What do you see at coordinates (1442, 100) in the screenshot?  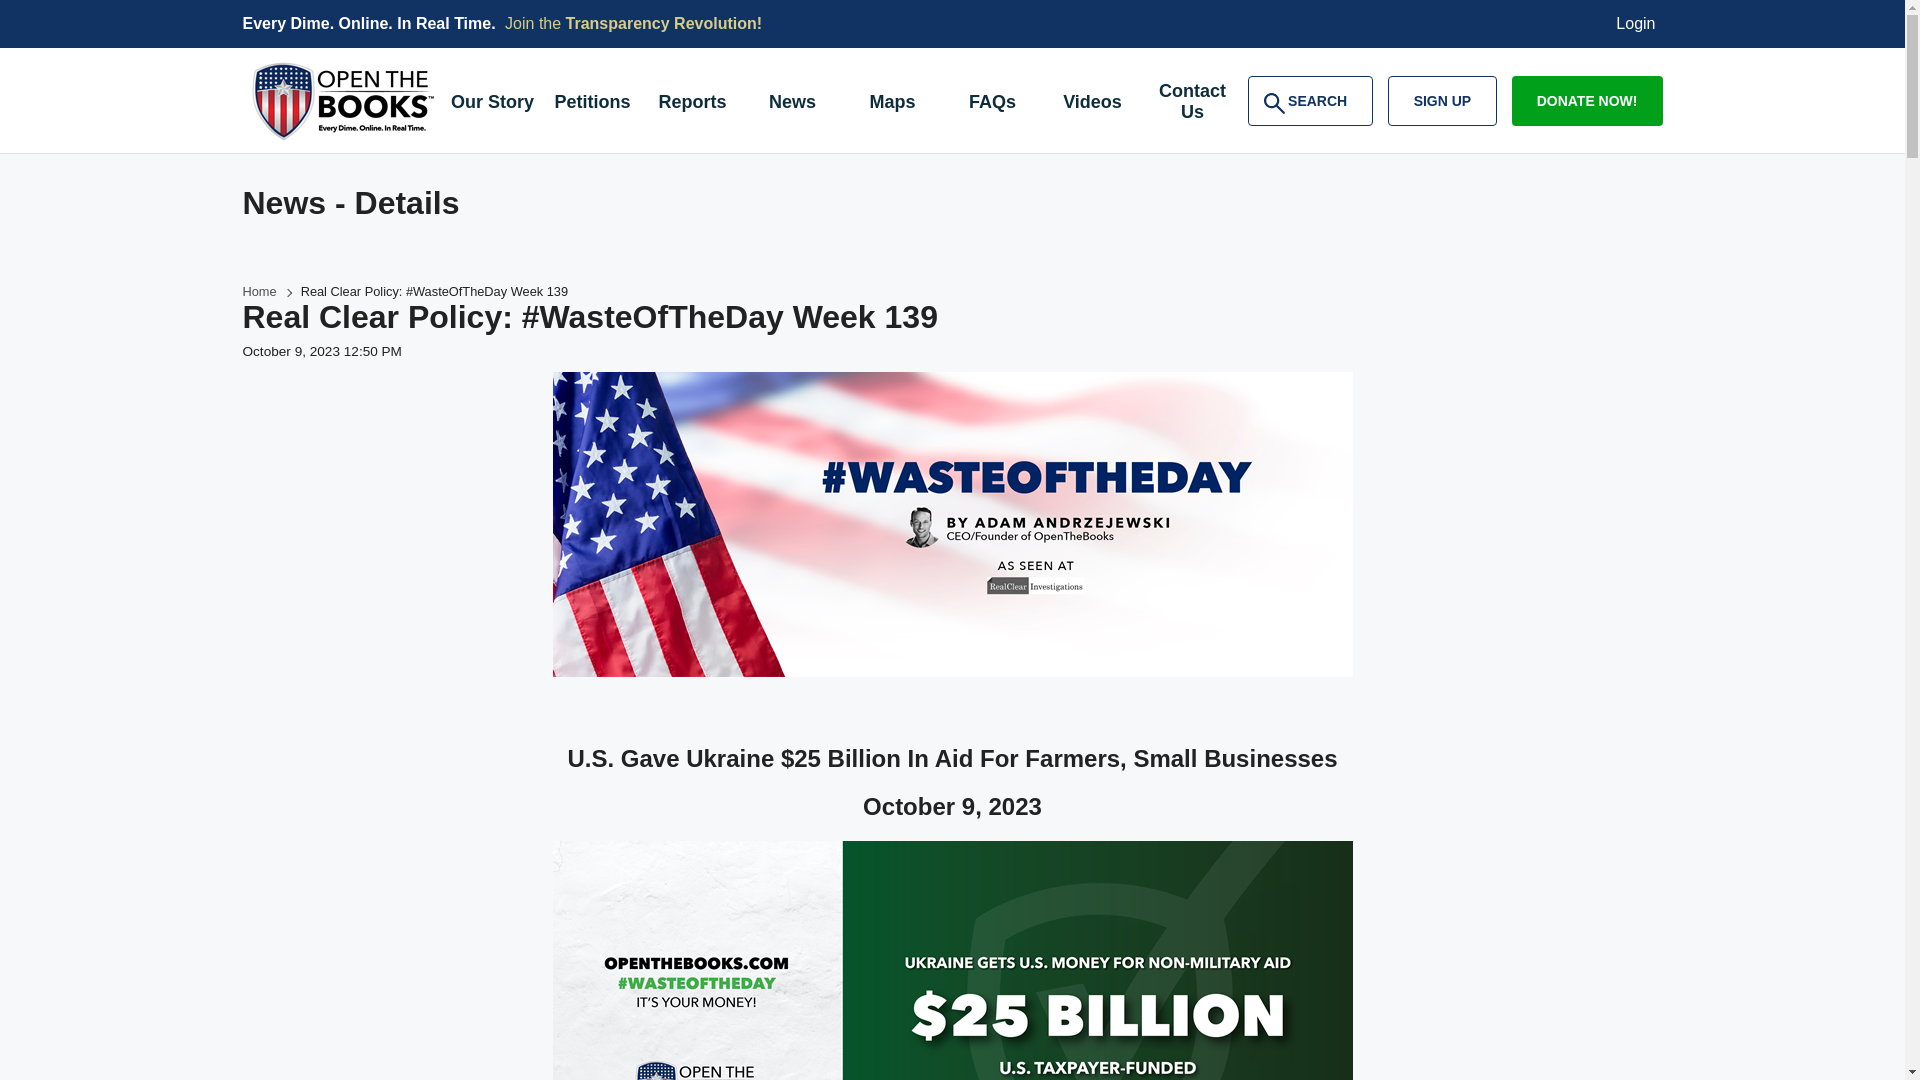 I see `SIGN UP` at bounding box center [1442, 100].